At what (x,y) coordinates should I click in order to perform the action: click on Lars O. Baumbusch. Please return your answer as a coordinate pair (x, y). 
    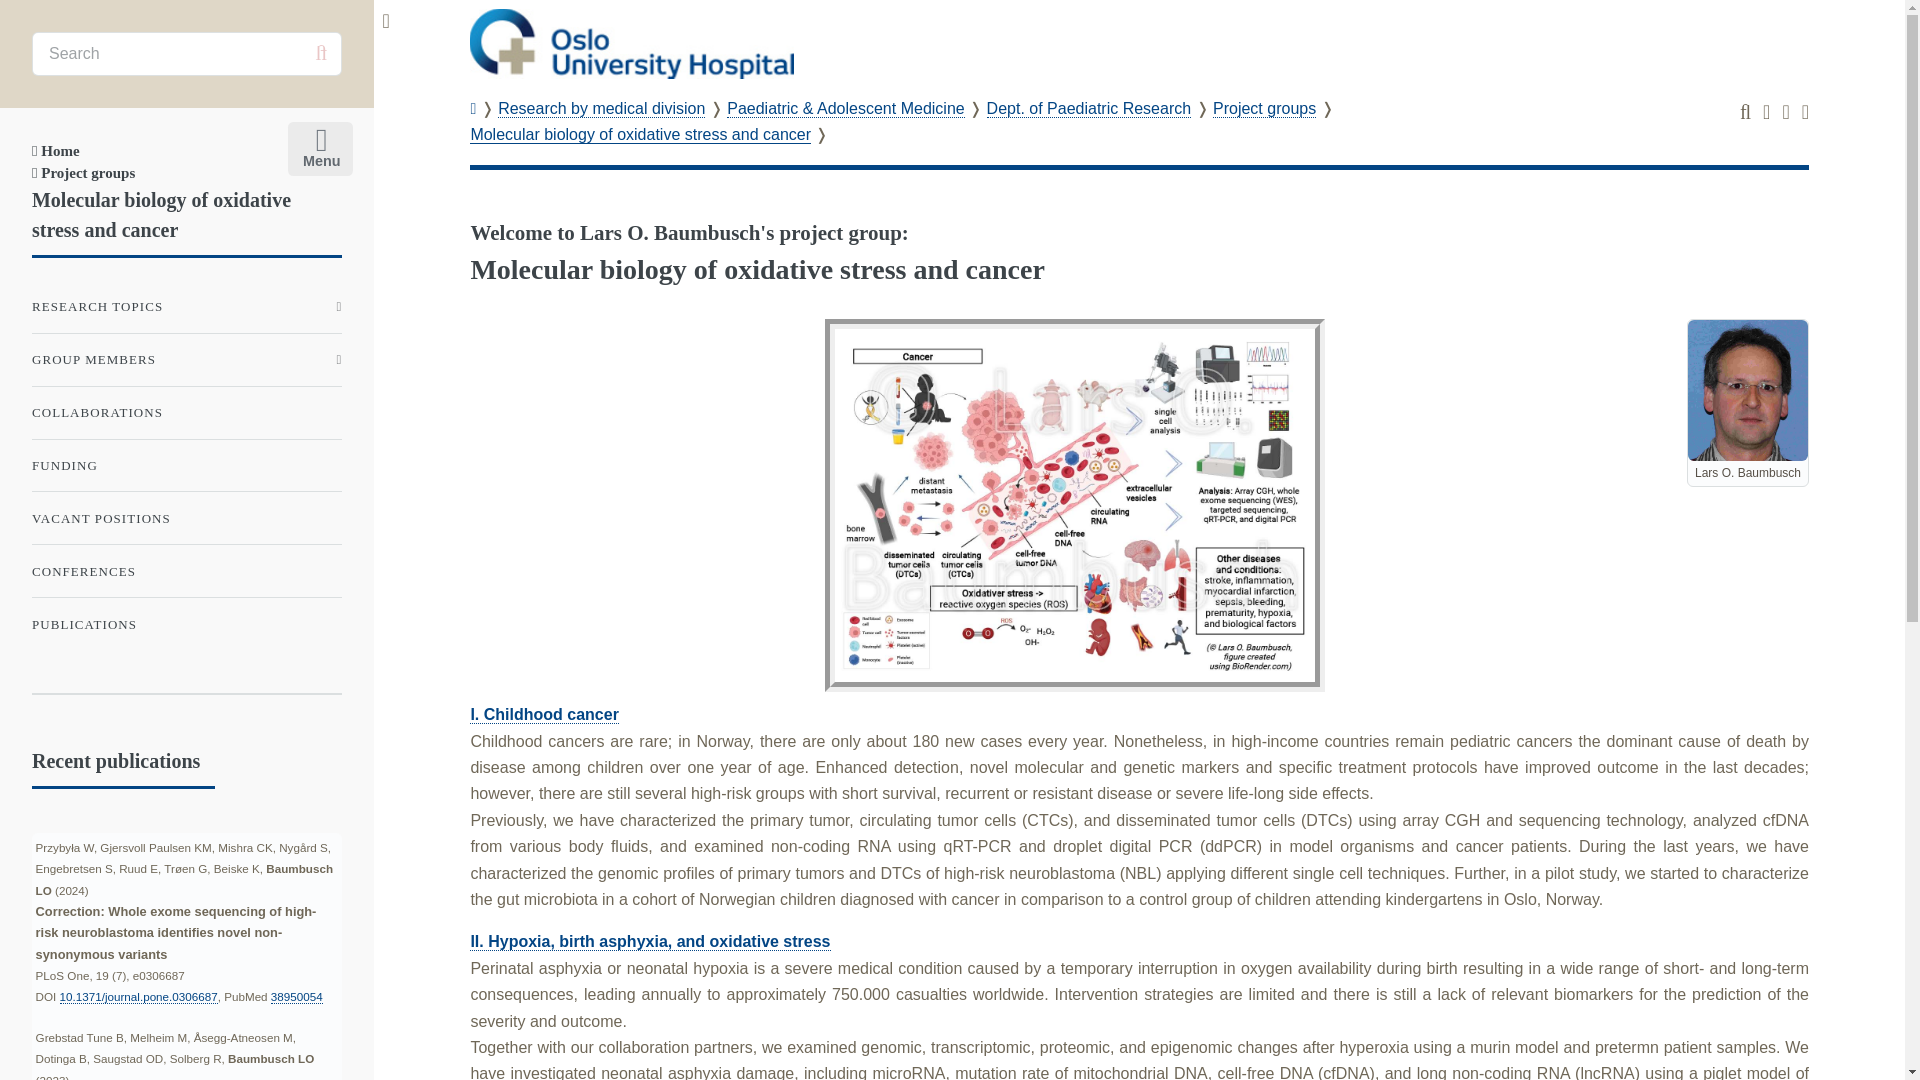
    Looking at the image, I should click on (1748, 390).